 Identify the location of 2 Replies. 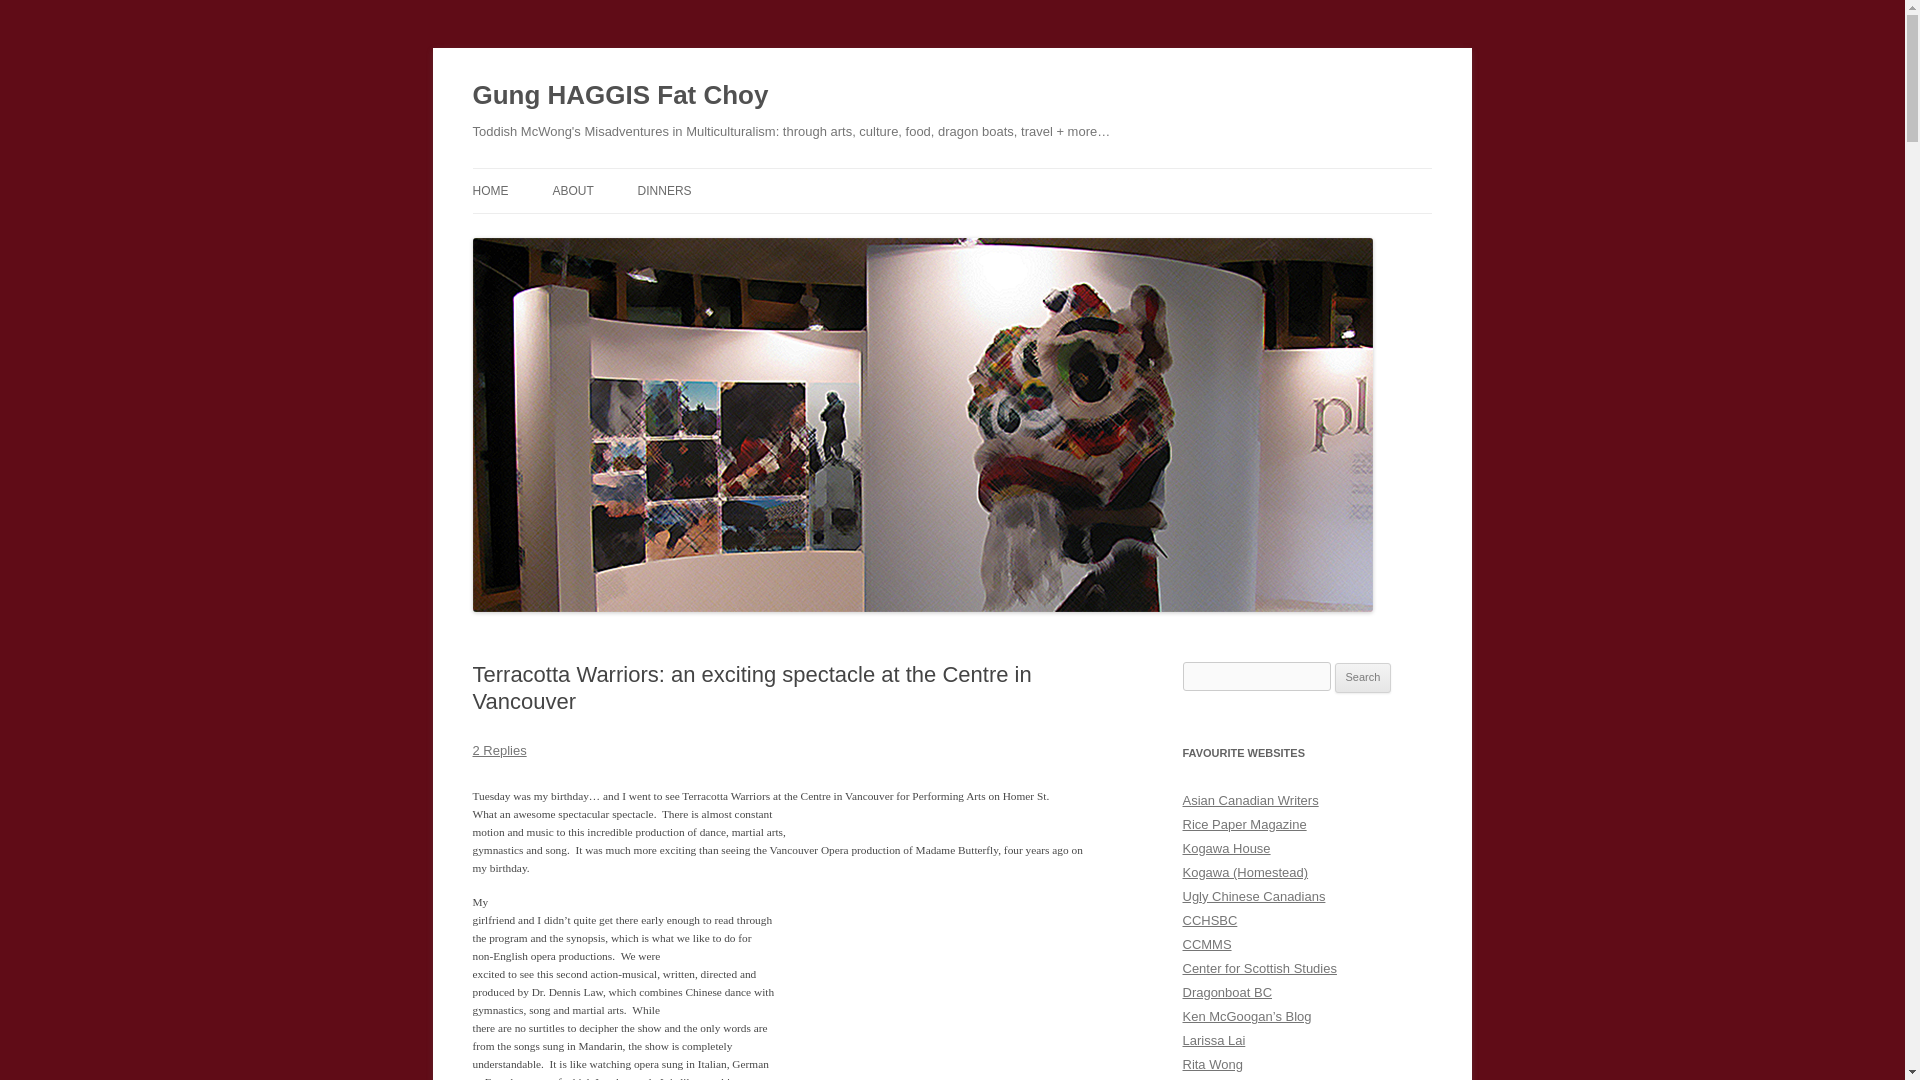
(499, 750).